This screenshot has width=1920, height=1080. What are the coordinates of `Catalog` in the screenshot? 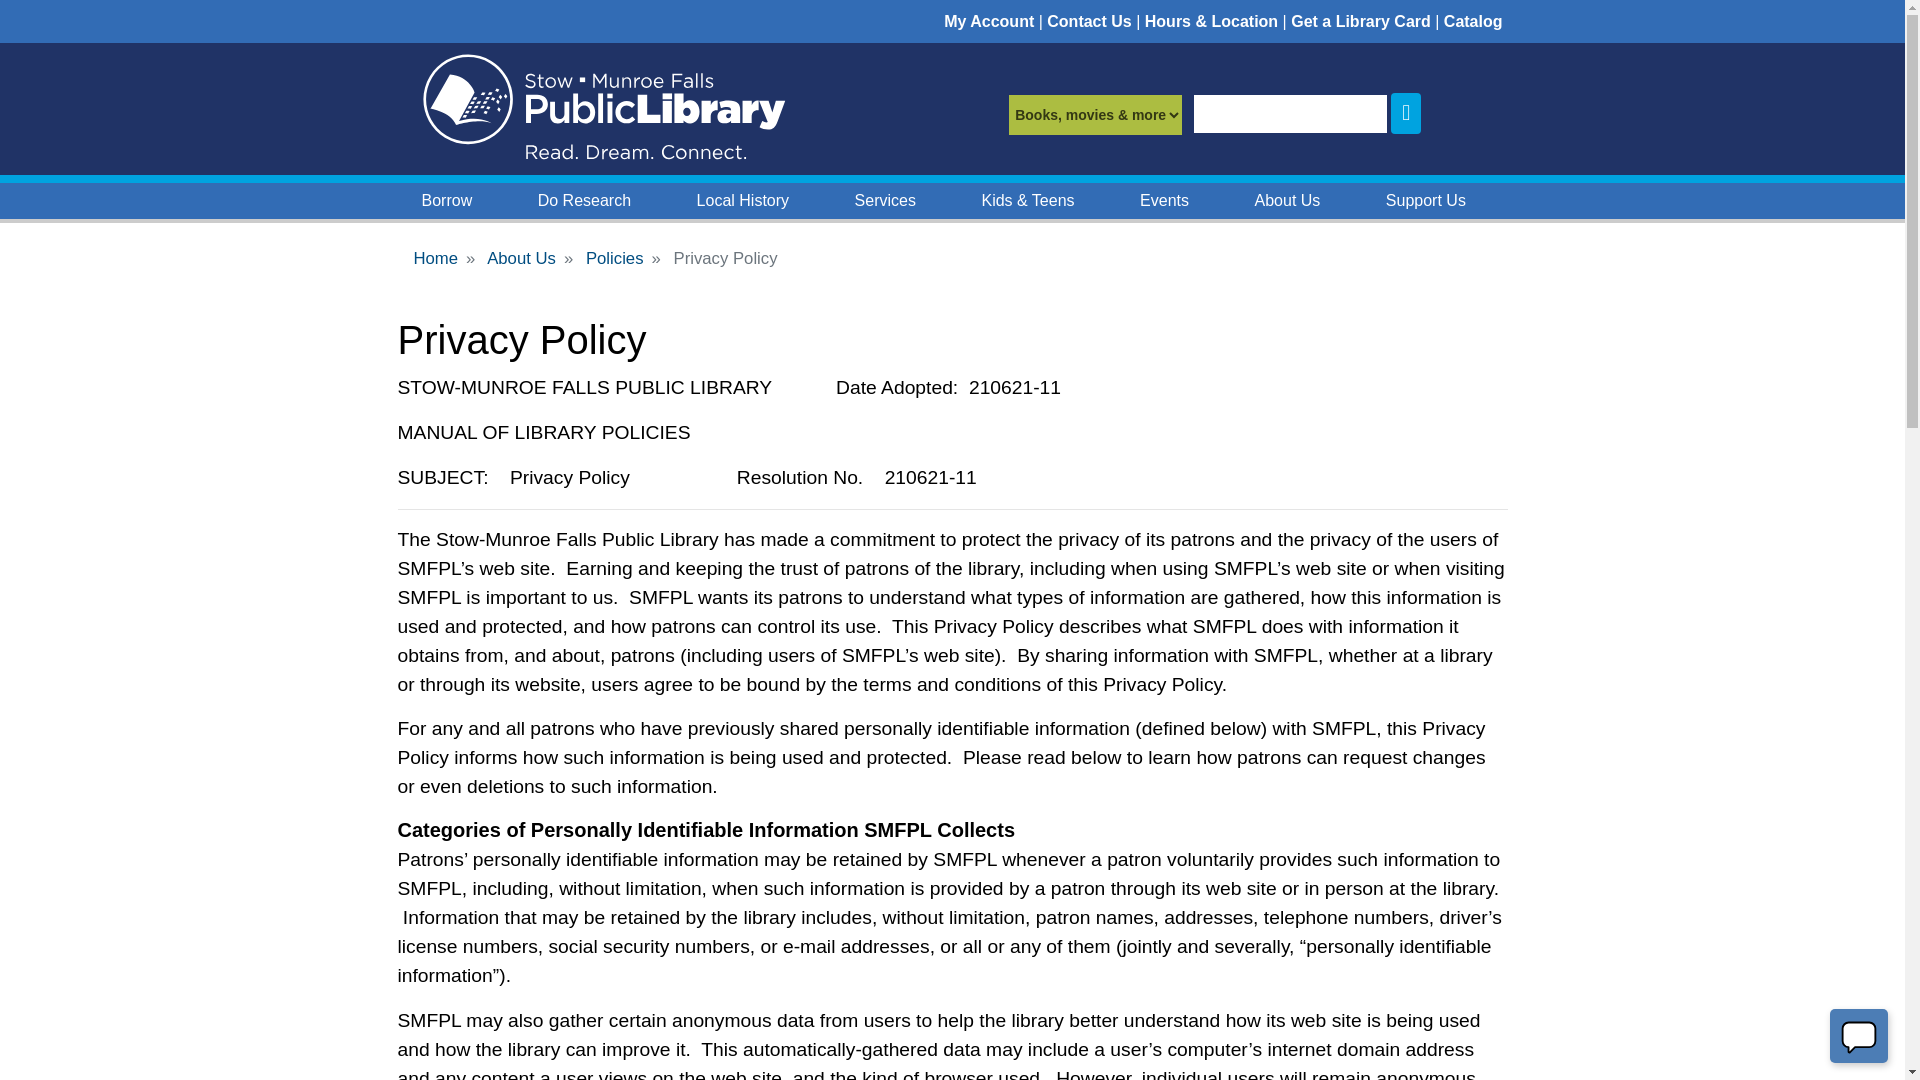 It's located at (1473, 21).